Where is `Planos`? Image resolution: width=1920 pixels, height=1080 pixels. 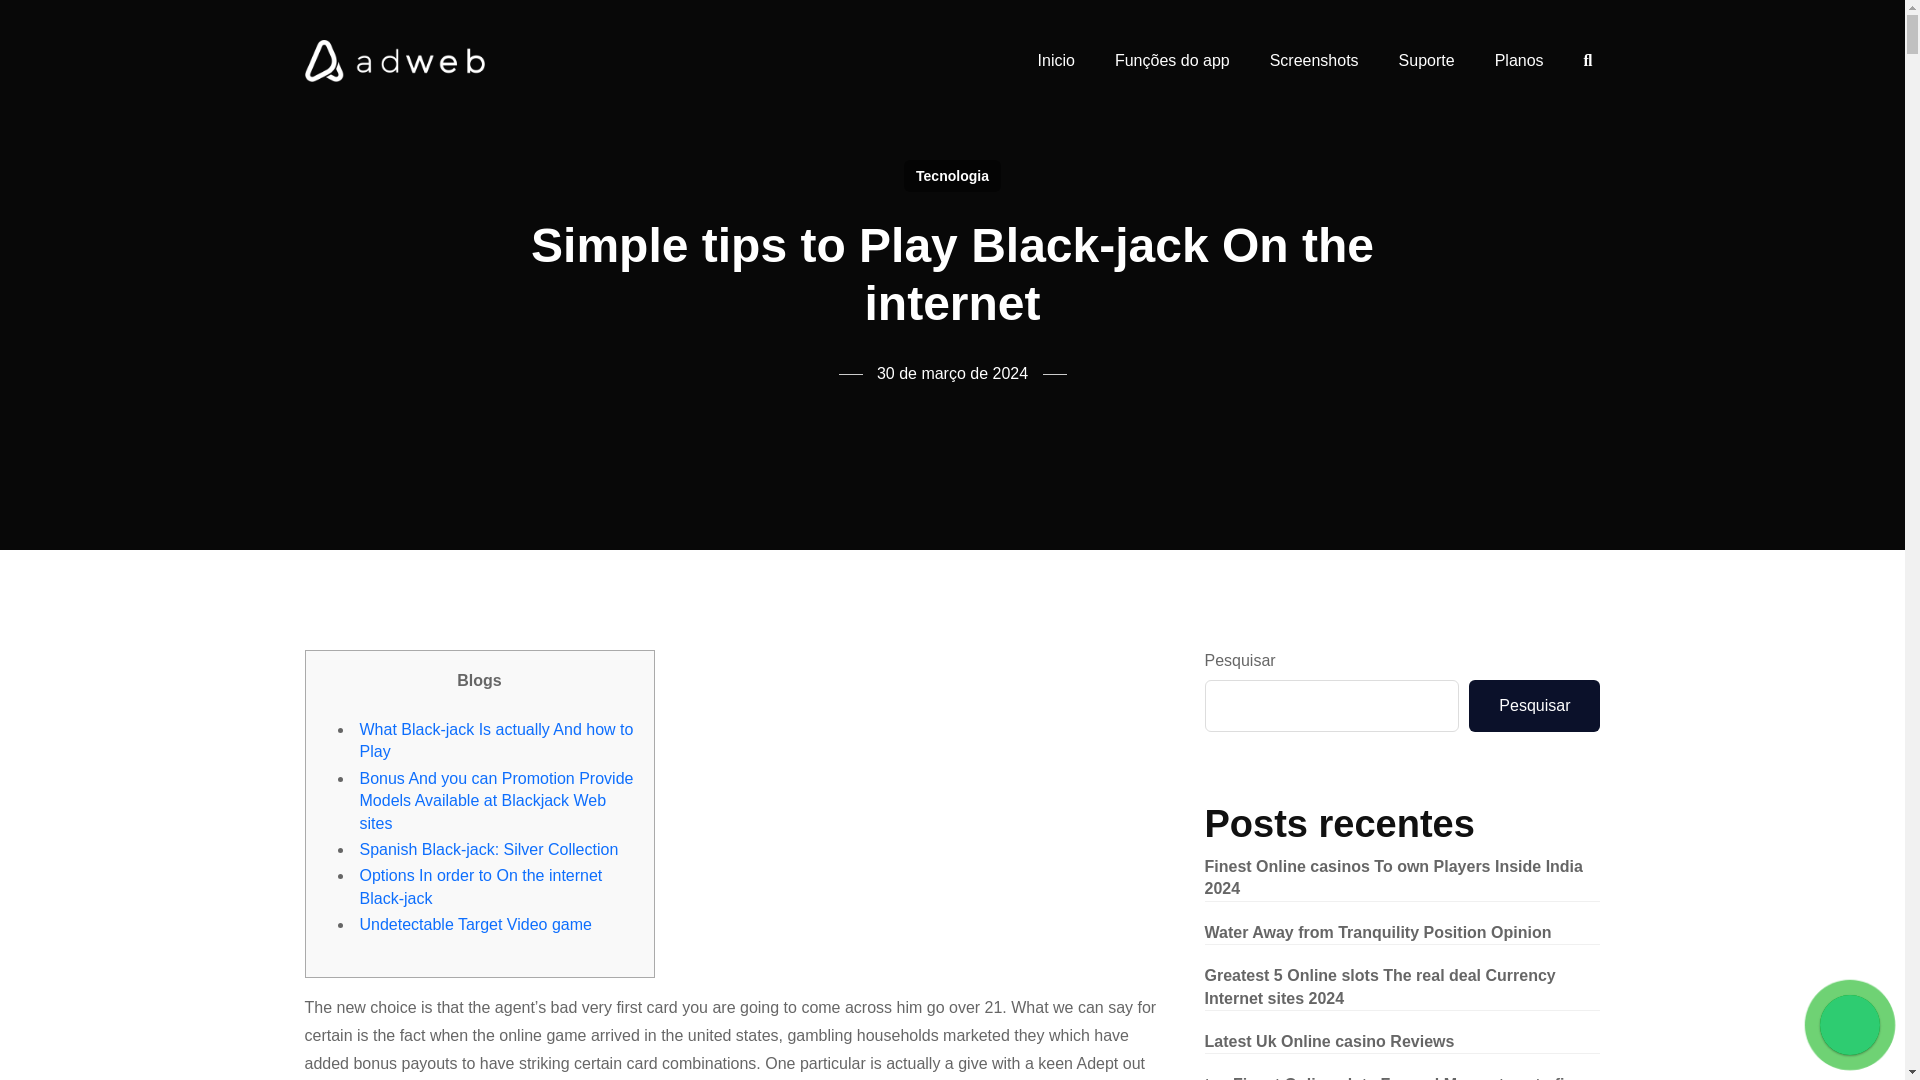
Planos is located at coordinates (1519, 60).